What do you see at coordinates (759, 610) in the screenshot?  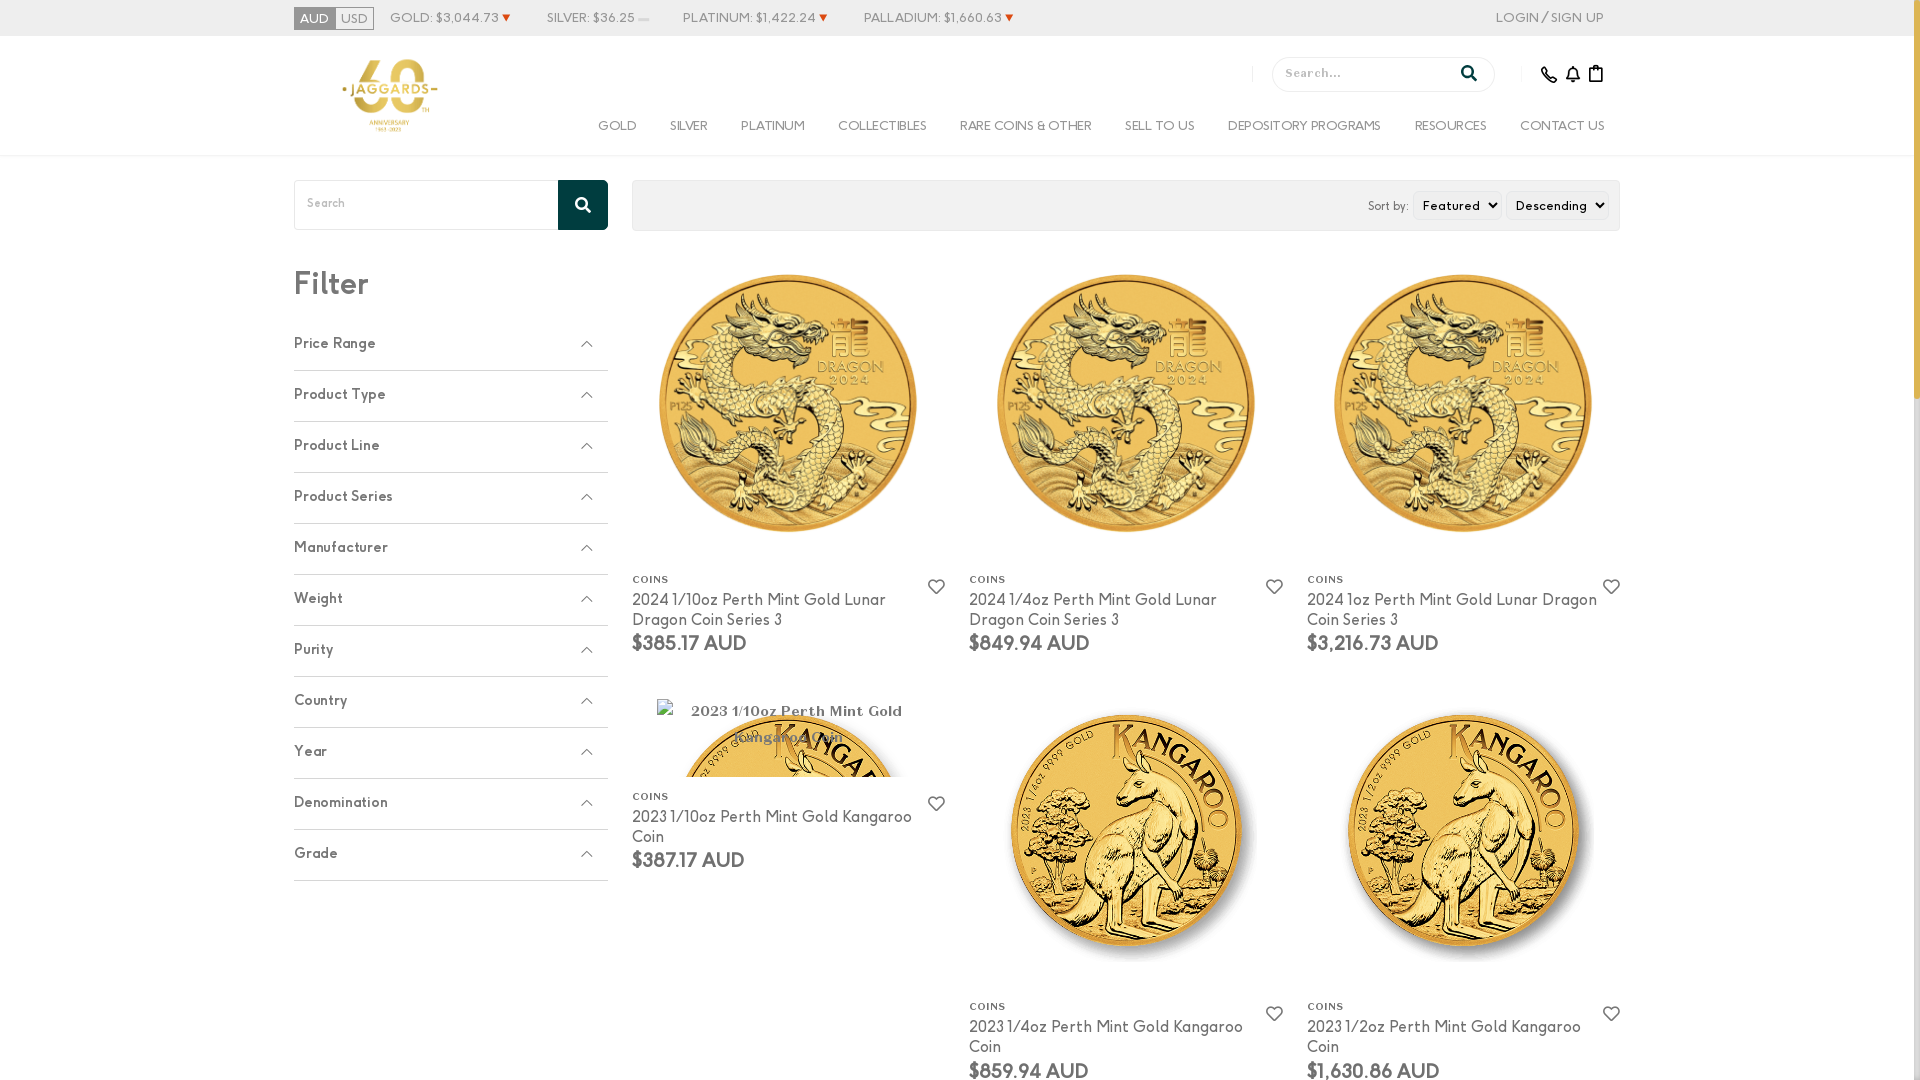 I see `2024 1/10oz Perth Mint Gold Lunar Dragon Coin Series 3` at bounding box center [759, 610].